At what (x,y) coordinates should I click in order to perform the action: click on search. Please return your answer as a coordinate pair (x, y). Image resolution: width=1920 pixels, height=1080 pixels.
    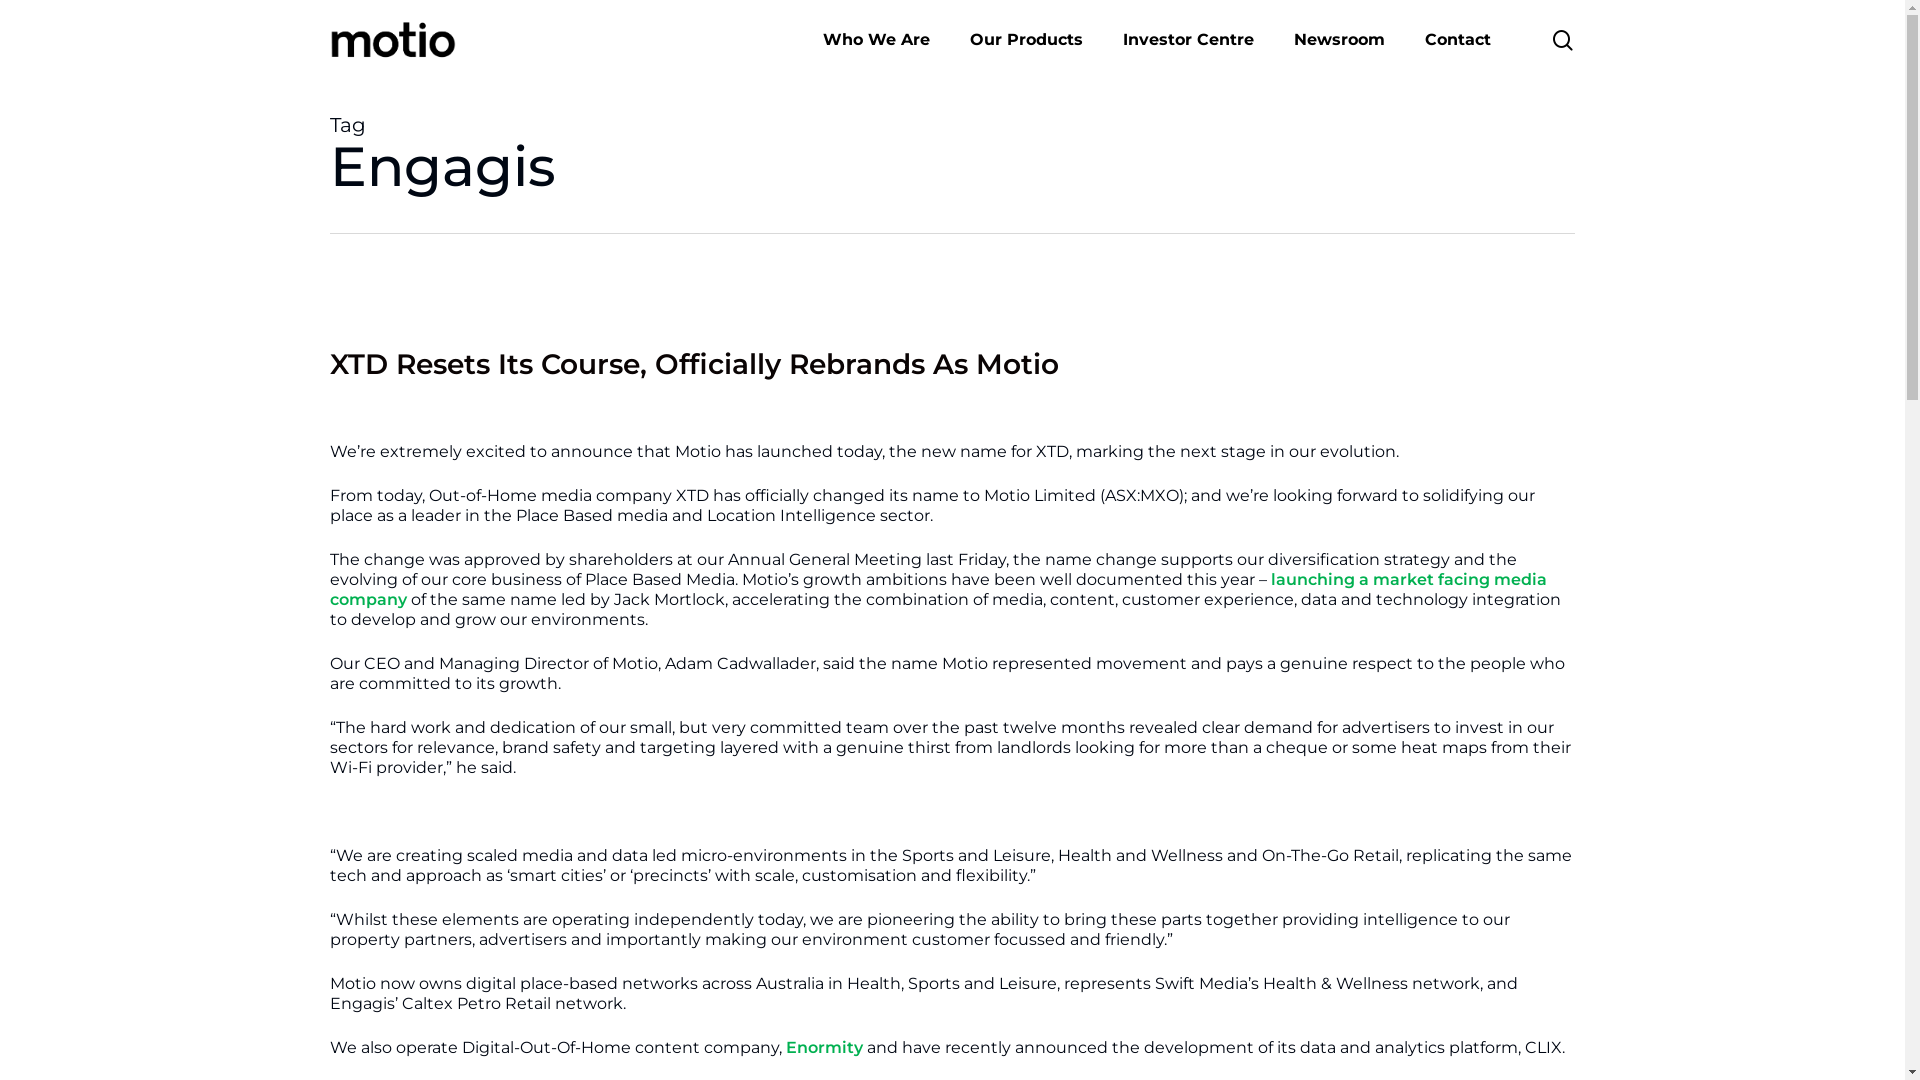
    Looking at the image, I should click on (1563, 40).